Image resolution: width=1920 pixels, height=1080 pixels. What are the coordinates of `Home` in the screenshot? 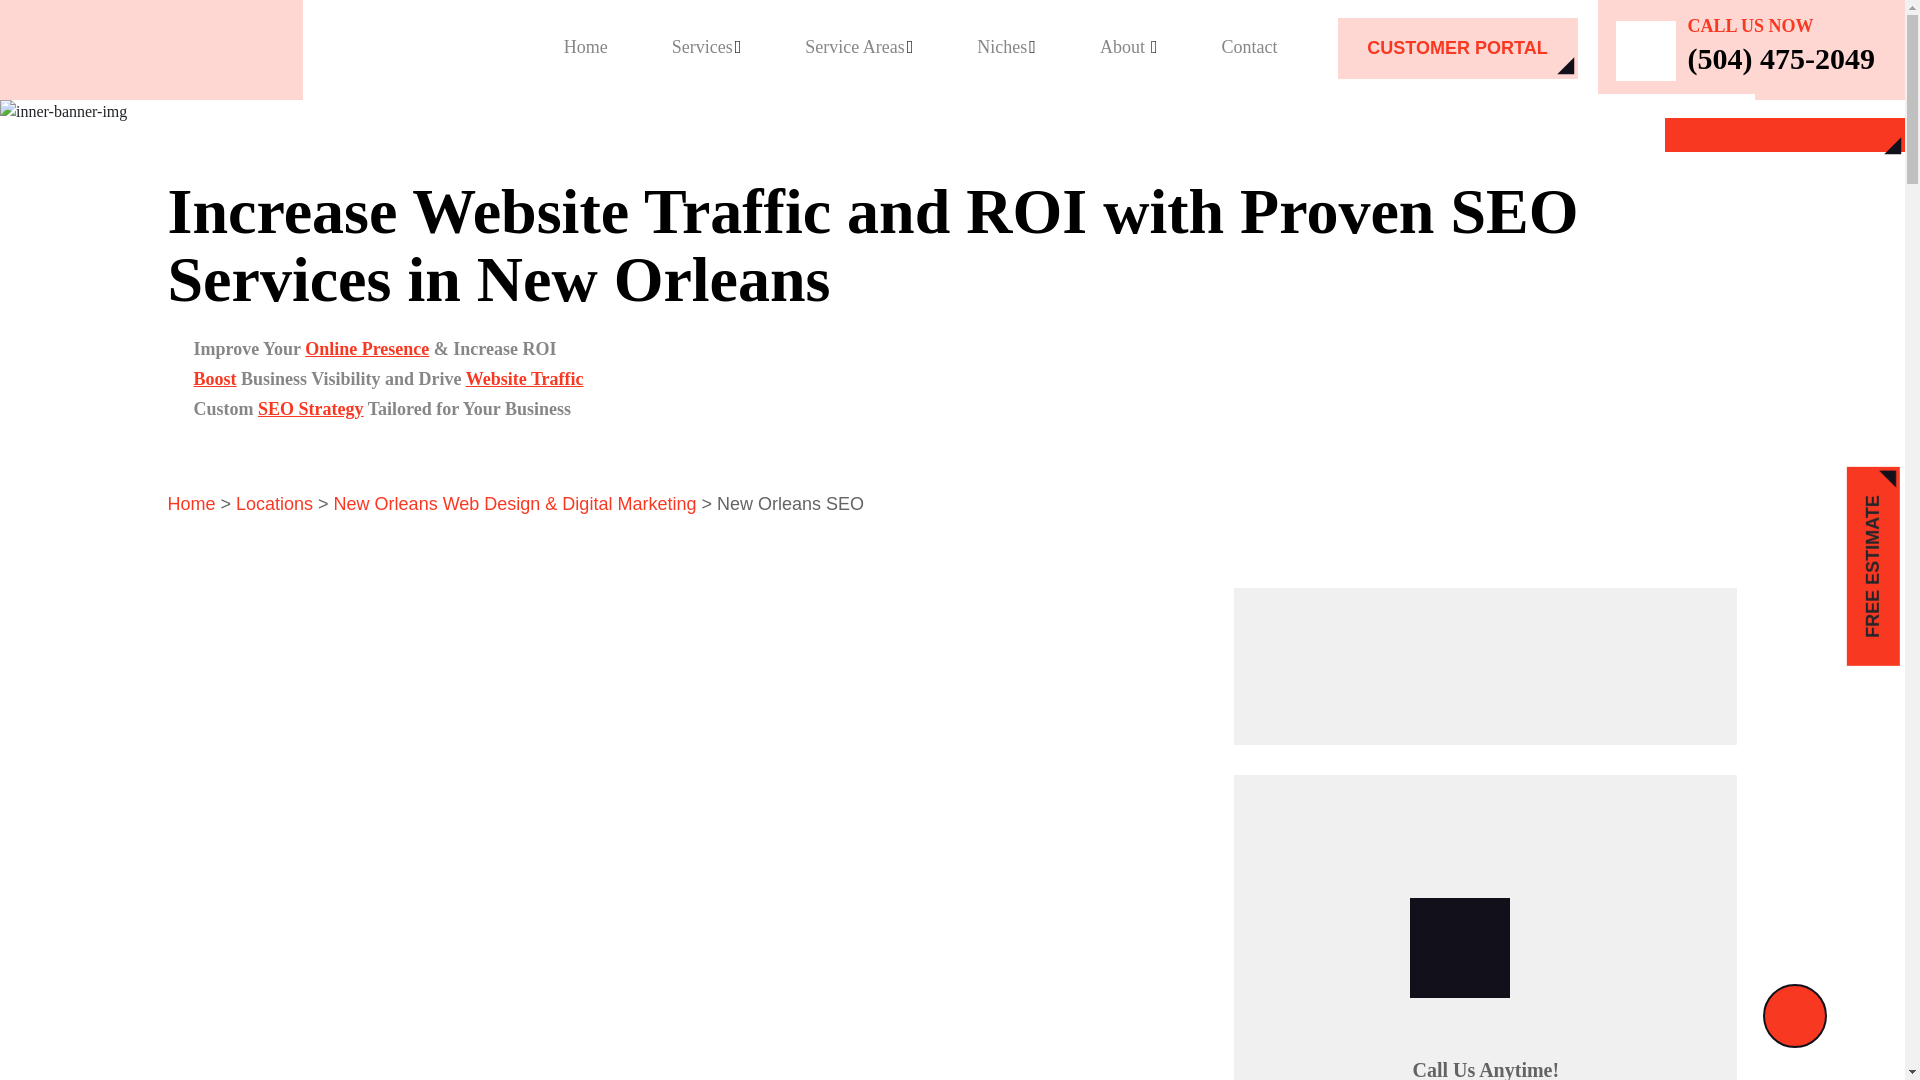 It's located at (585, 46).